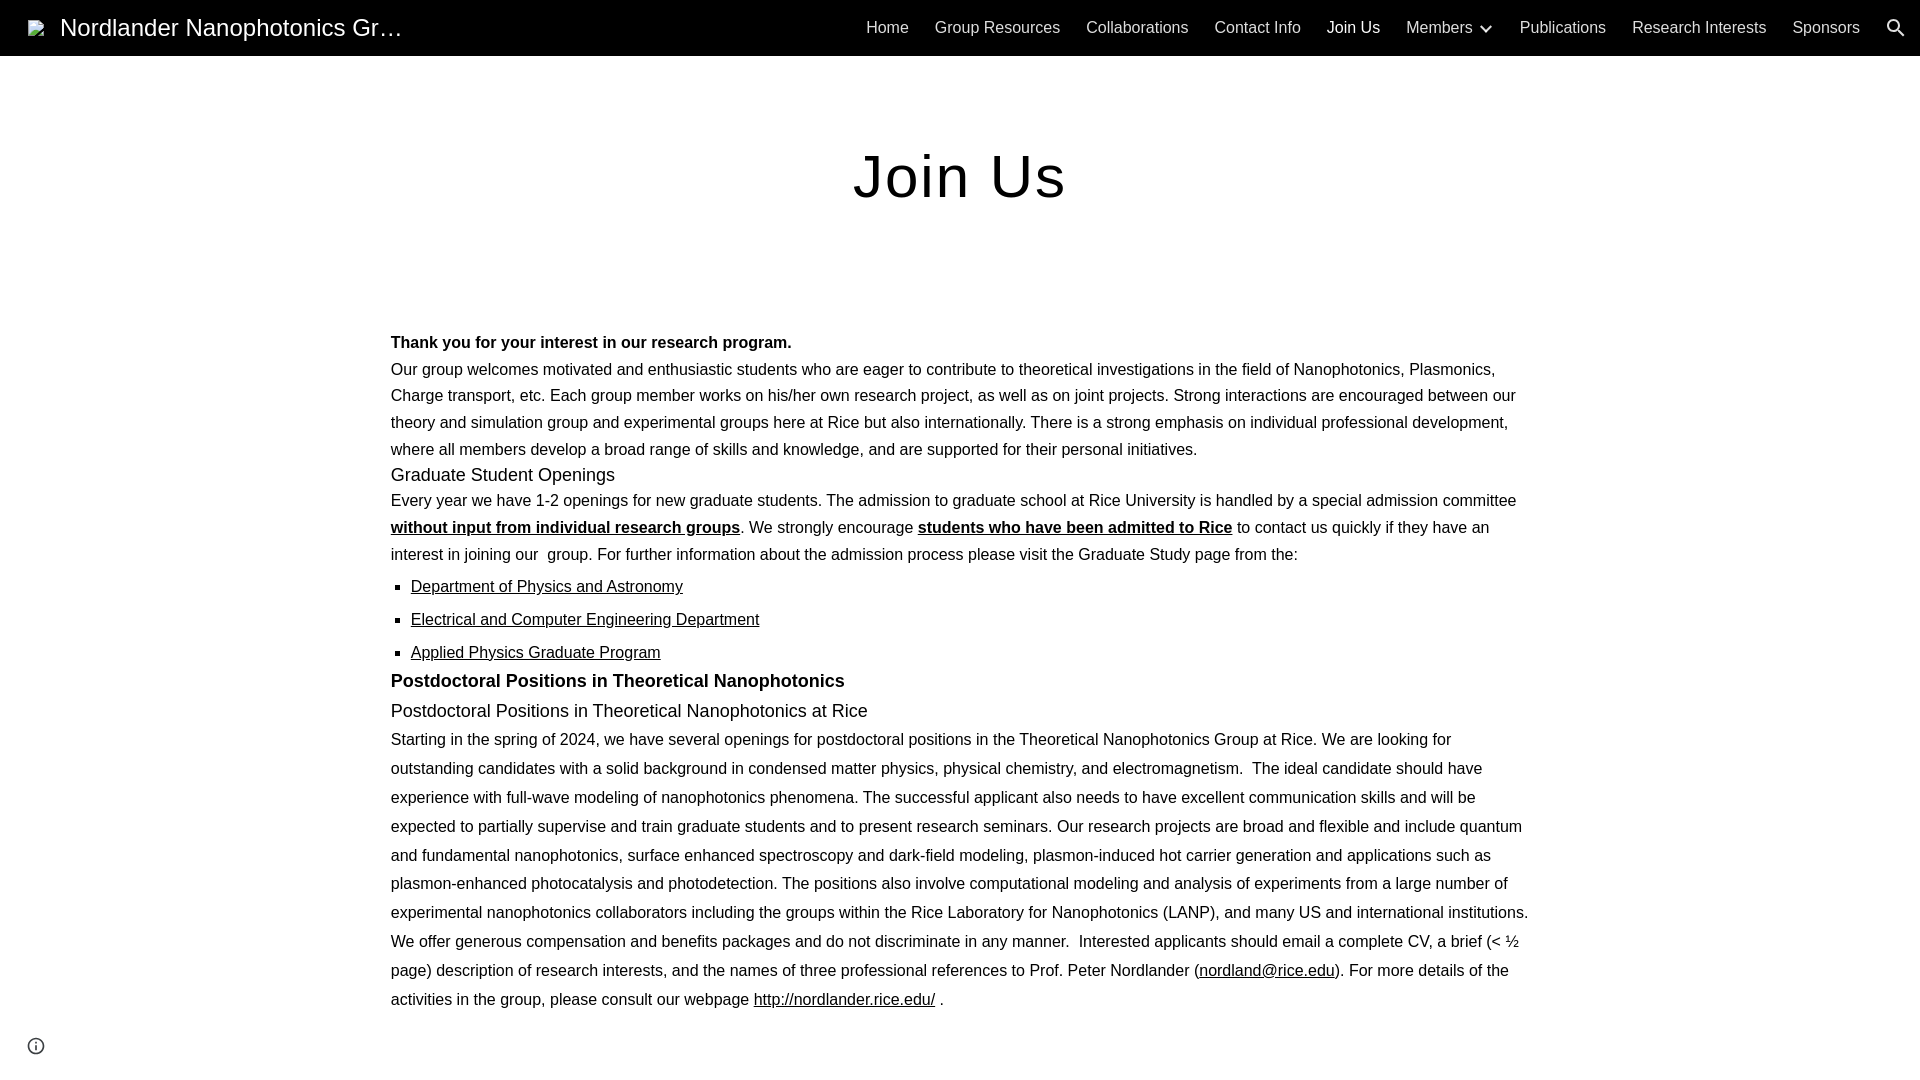 This screenshot has height=1080, width=1920. What do you see at coordinates (1438, 28) in the screenshot?
I see `Members` at bounding box center [1438, 28].